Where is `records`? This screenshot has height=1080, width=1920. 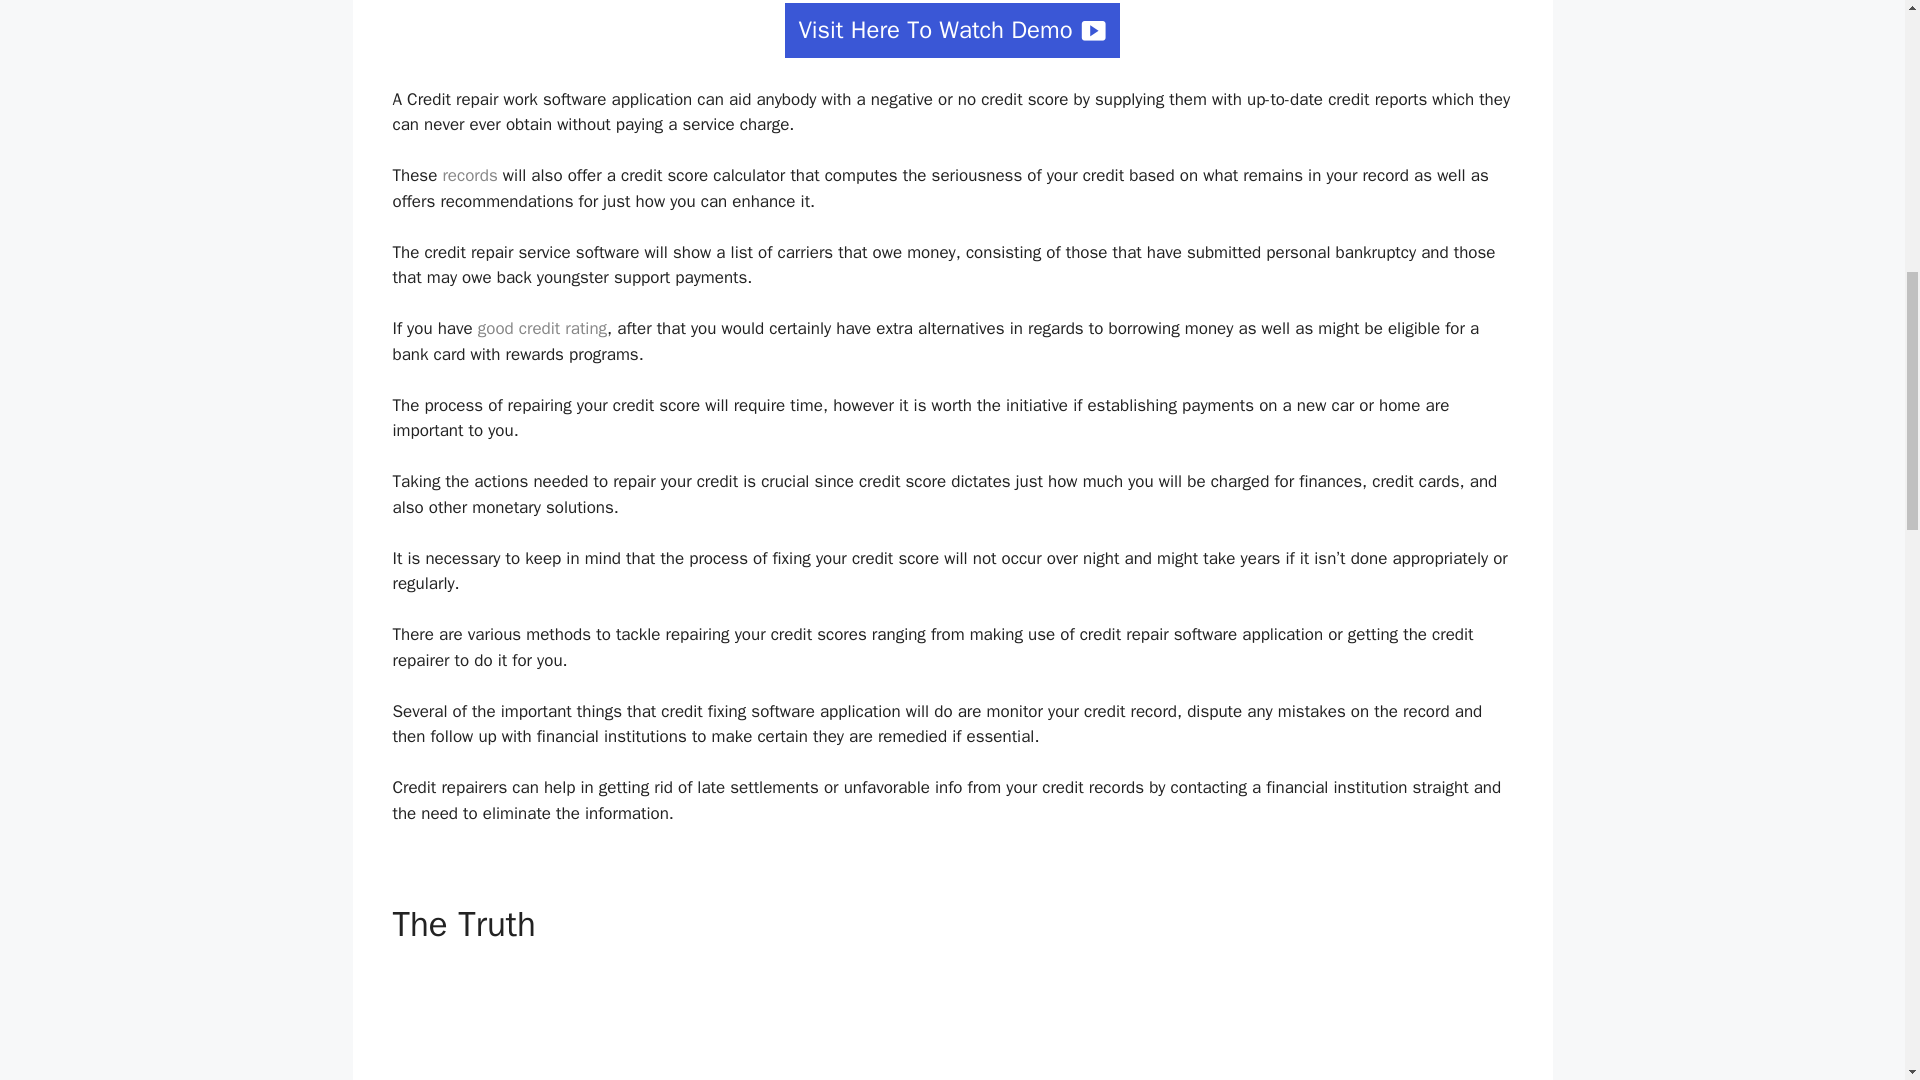
records is located at coordinates (469, 175).